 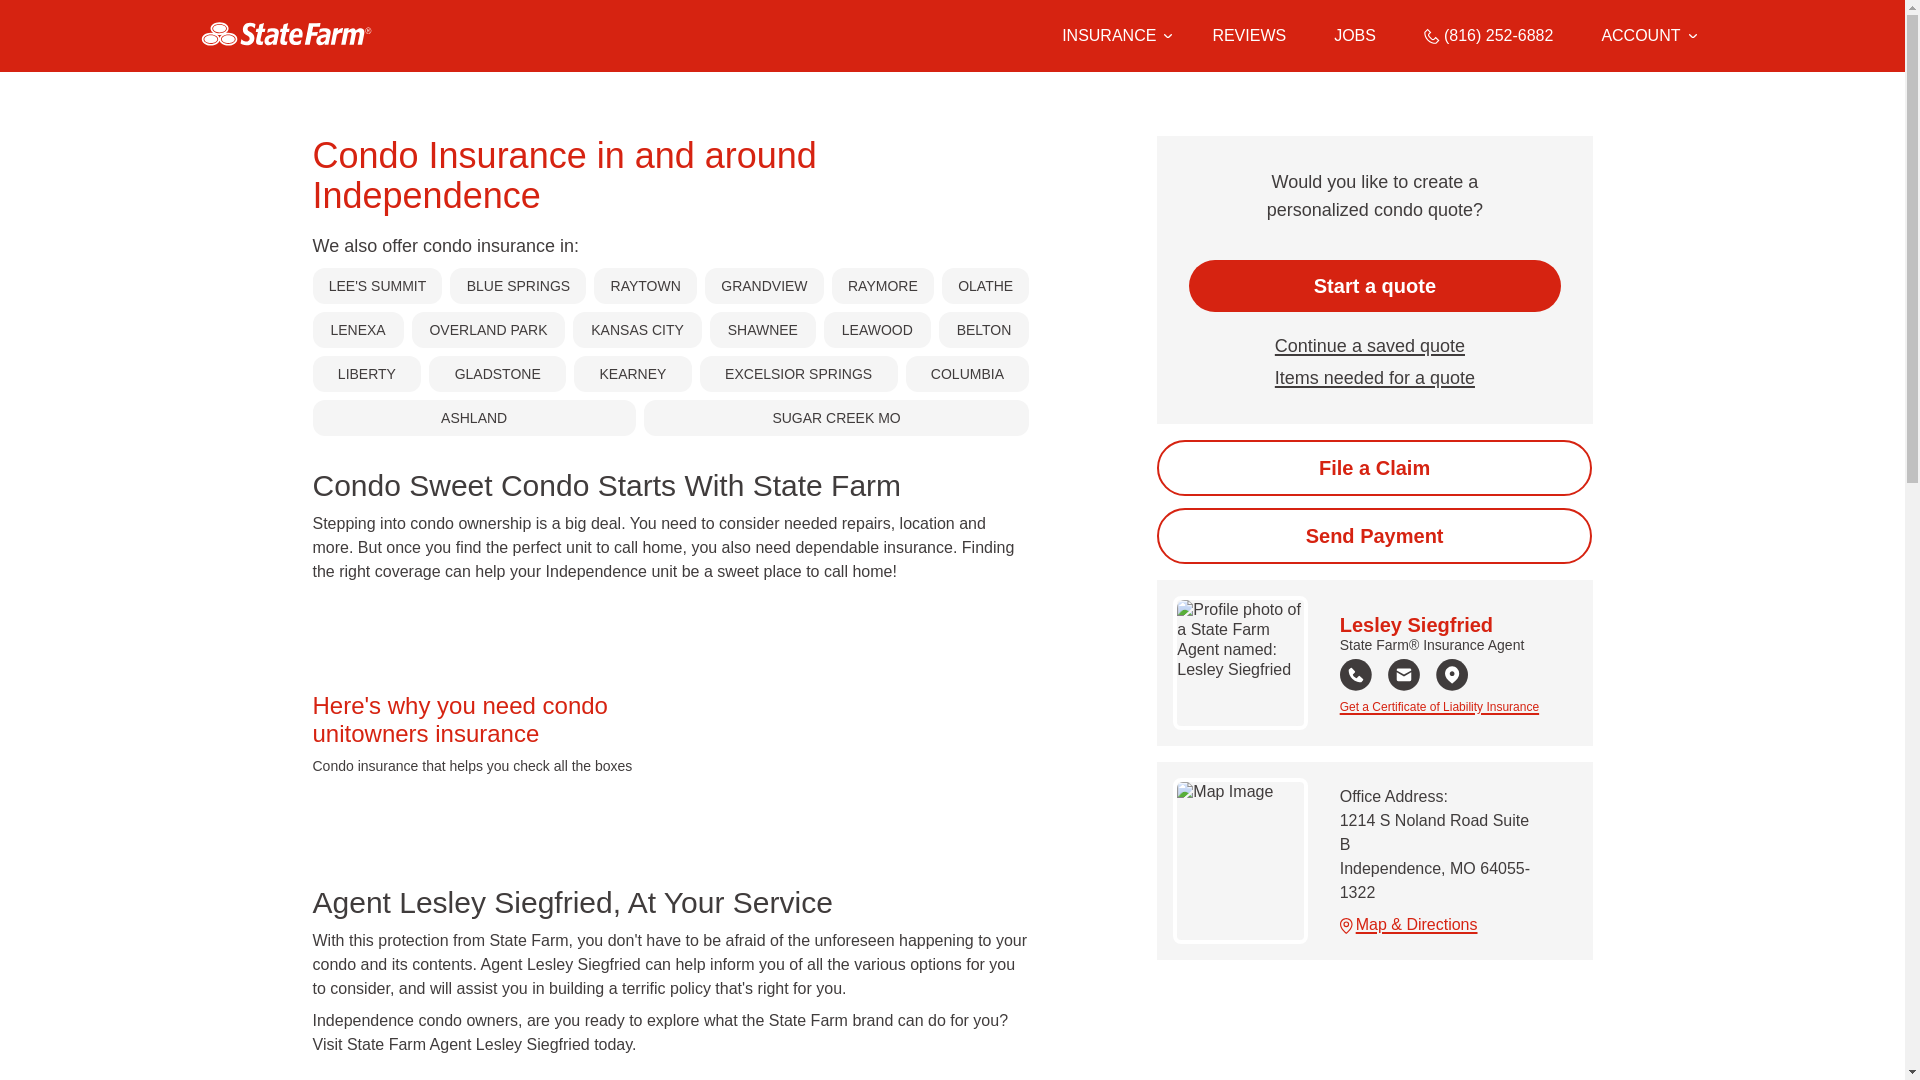 I want to click on Start the claim process online, so click(x=1374, y=467).